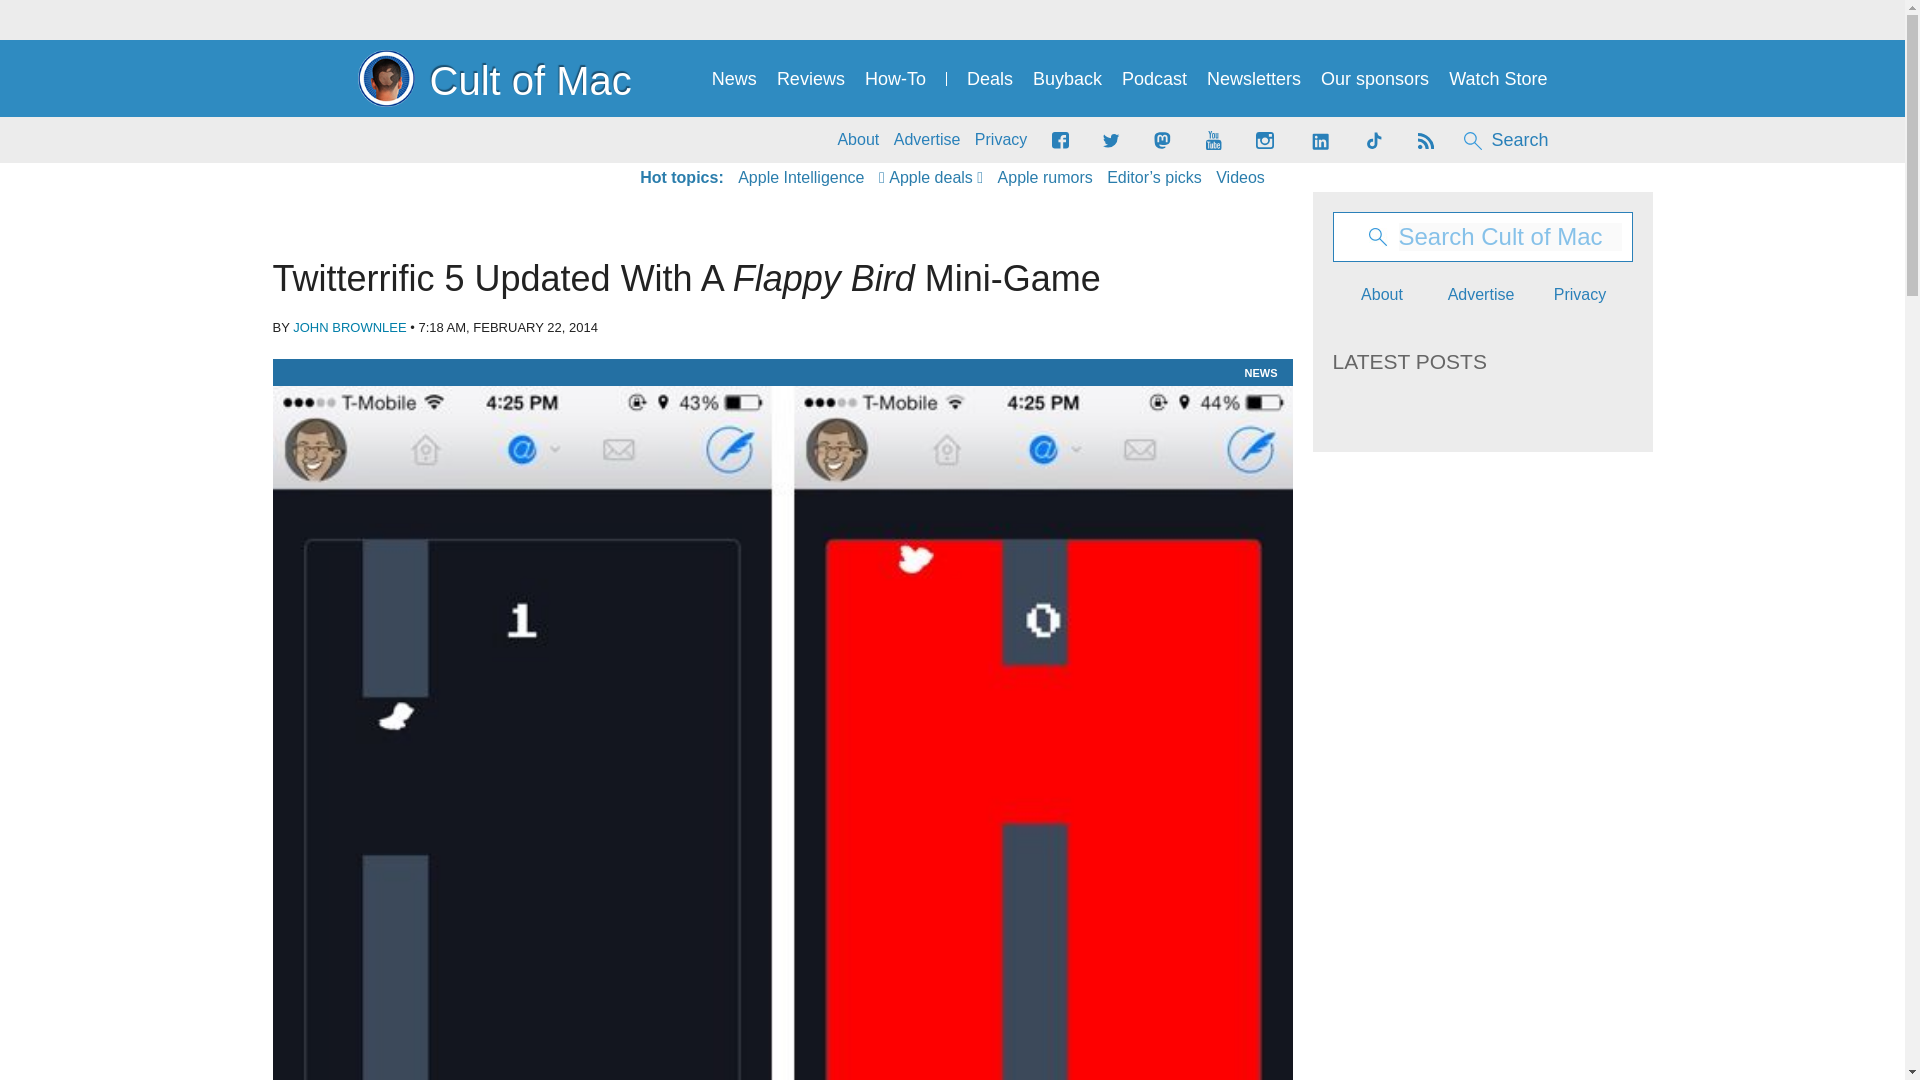 Image resolution: width=1920 pixels, height=1080 pixels. Describe the element at coordinates (928, 140) in the screenshot. I see `Advertise` at that location.